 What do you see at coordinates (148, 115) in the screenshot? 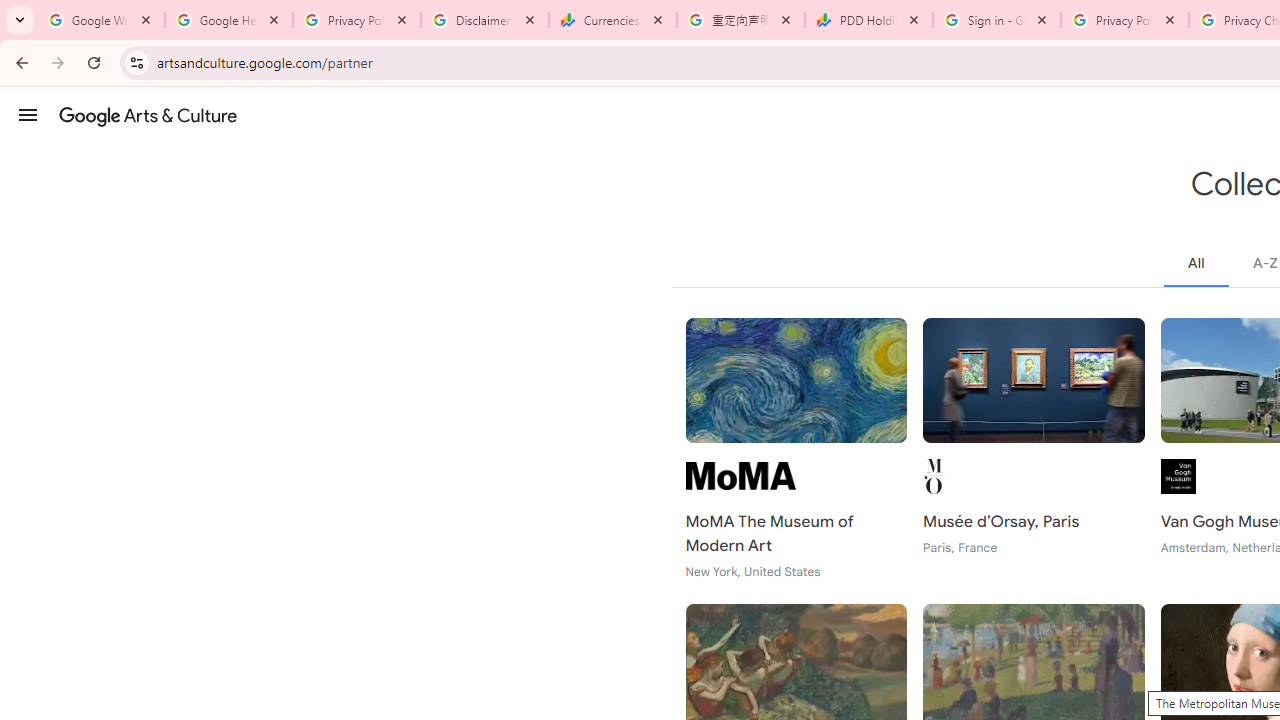
I see `Google Arts & Culture` at bounding box center [148, 115].